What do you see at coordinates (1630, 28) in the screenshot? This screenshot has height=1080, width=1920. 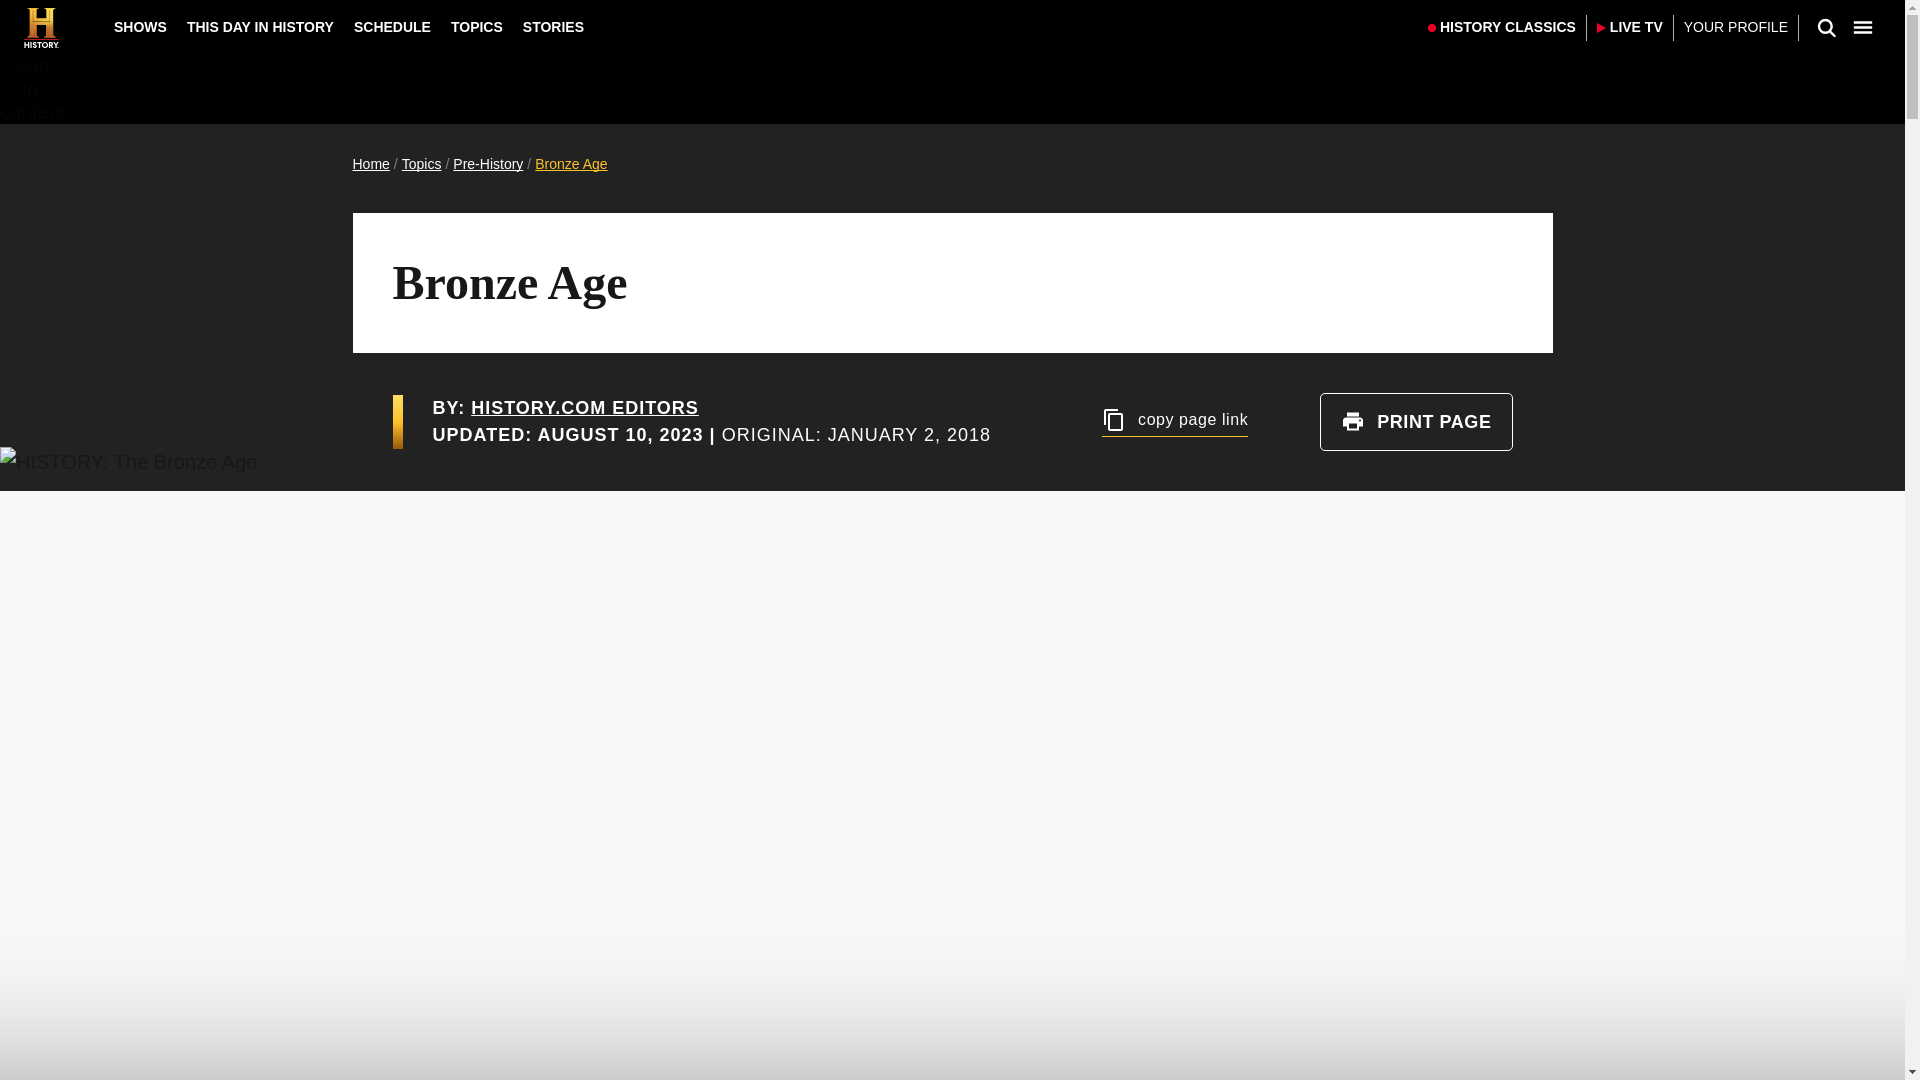 I see `LIVE TV` at bounding box center [1630, 28].